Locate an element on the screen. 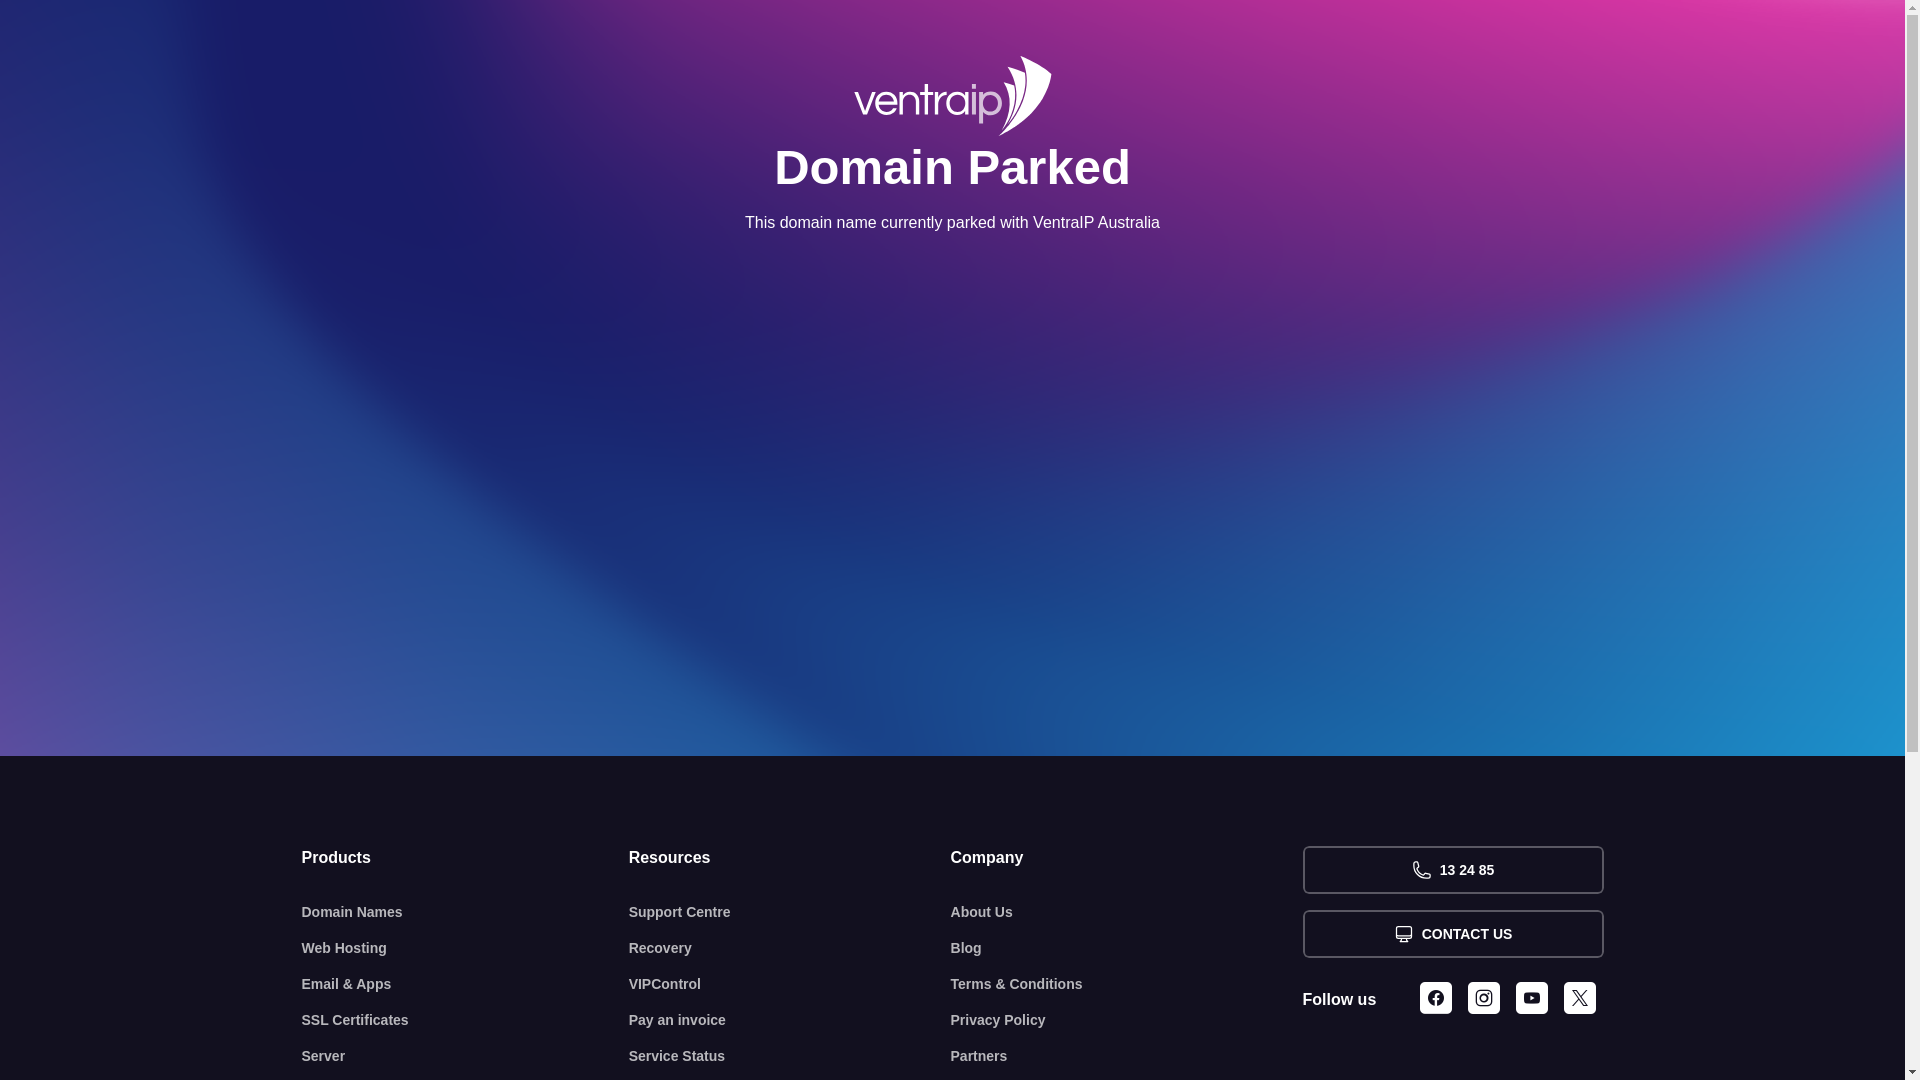 This screenshot has height=1080, width=1920. VIPControl is located at coordinates (790, 984).